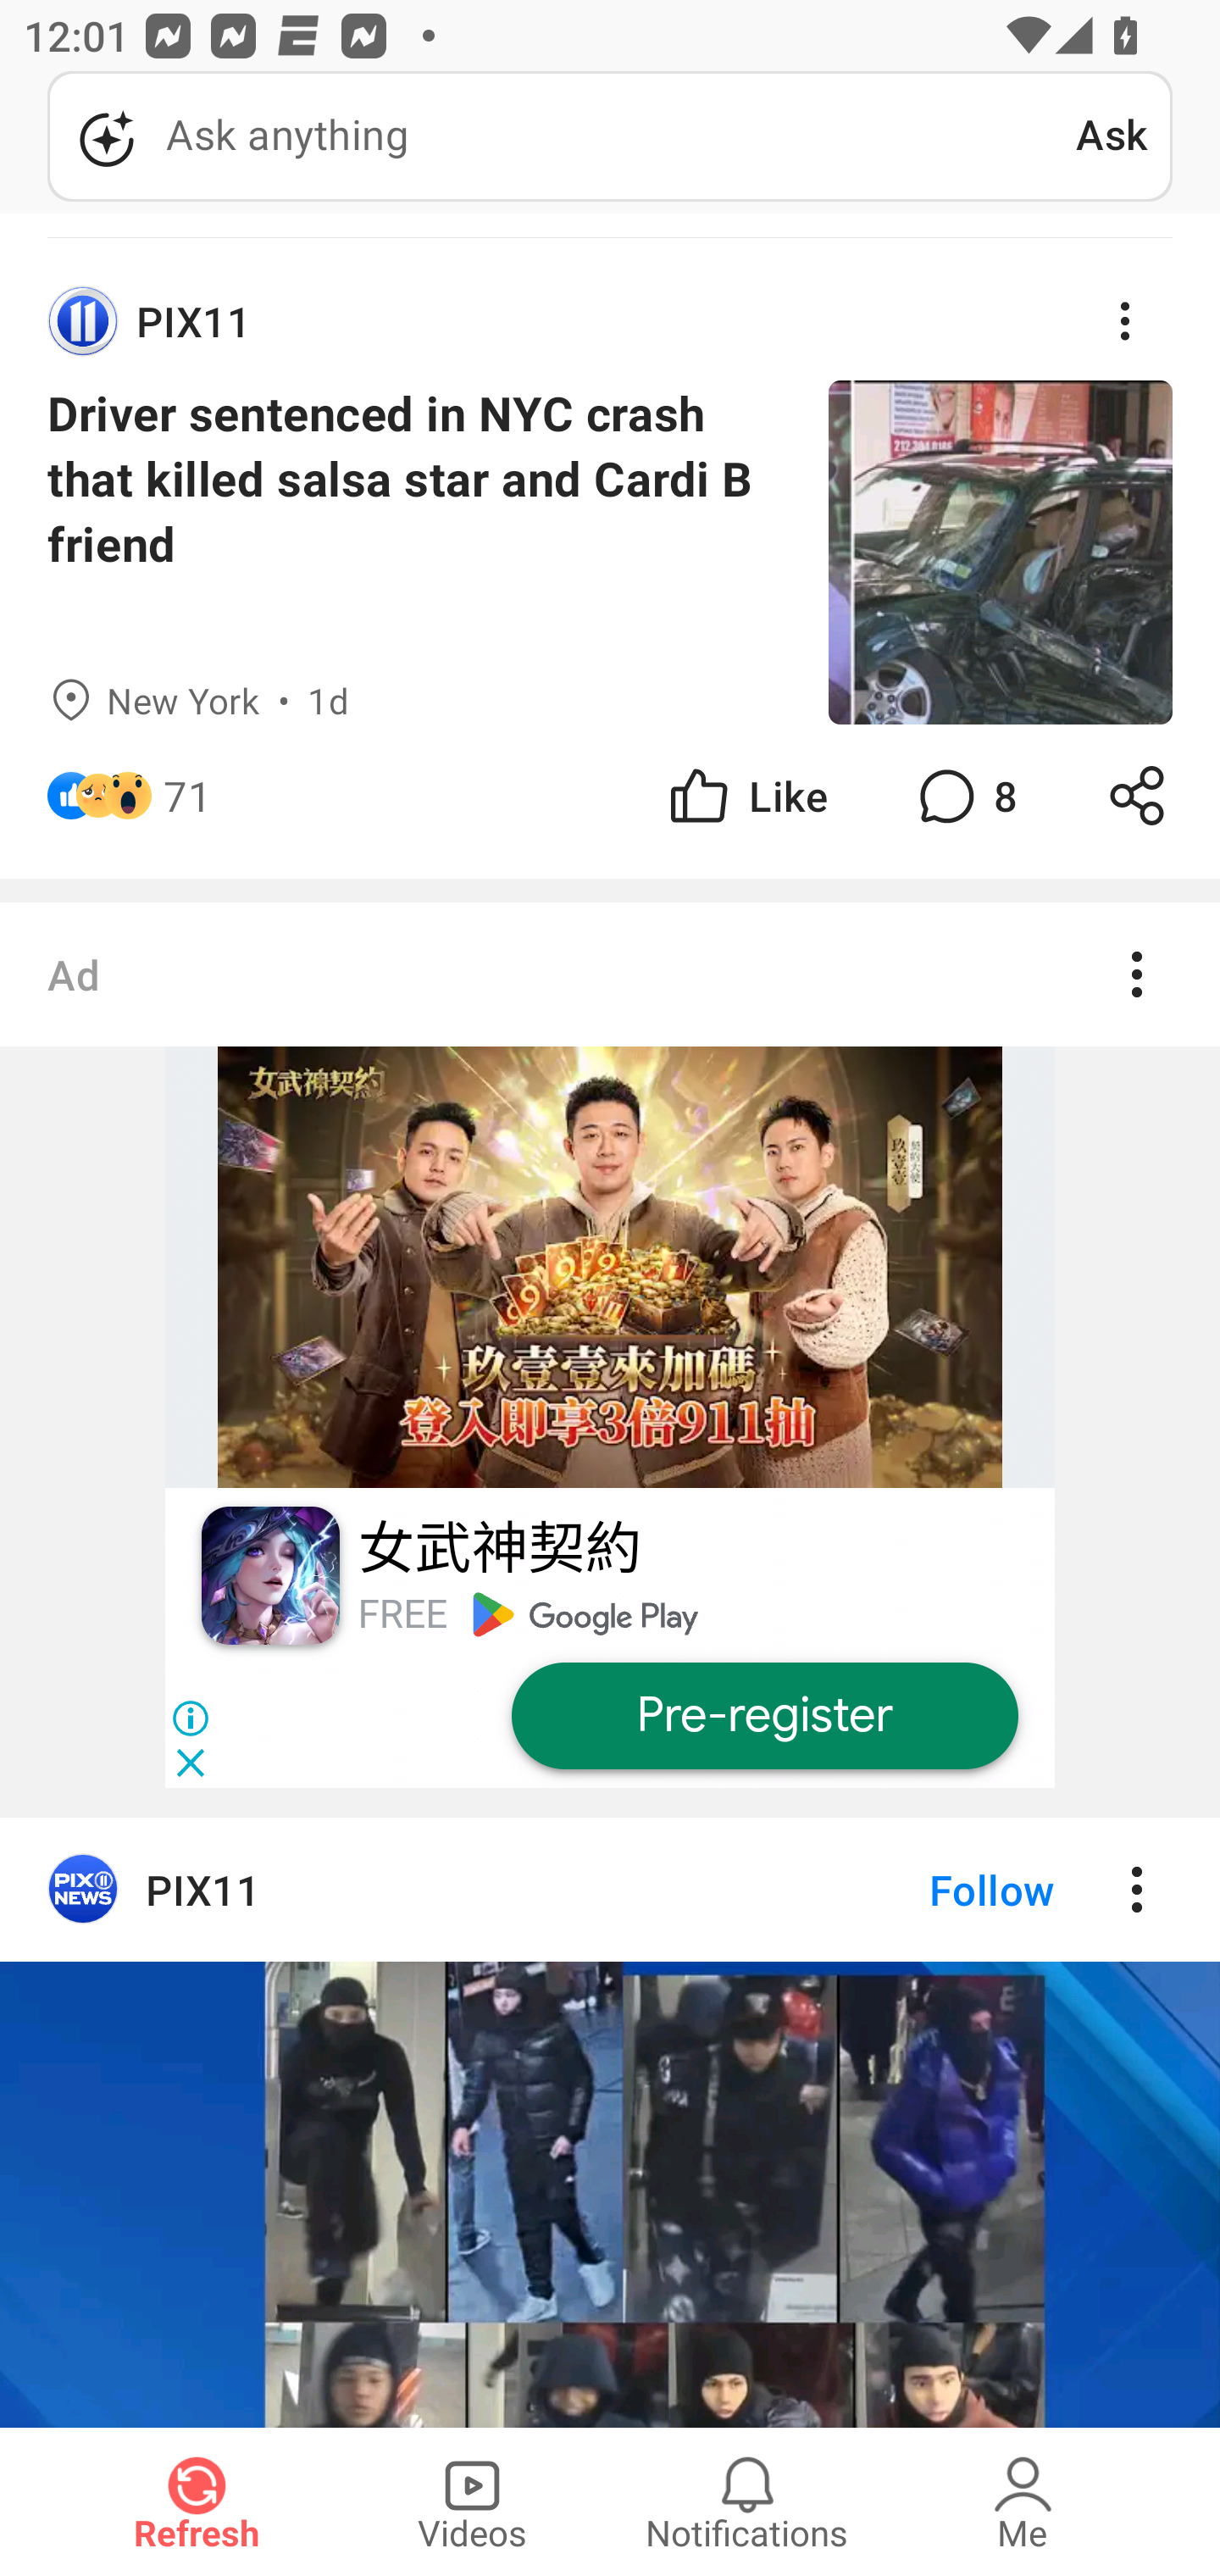 This screenshot has height=2576, width=1220. What do you see at coordinates (610, 2122) in the screenshot?
I see `PIX11 Follow` at bounding box center [610, 2122].